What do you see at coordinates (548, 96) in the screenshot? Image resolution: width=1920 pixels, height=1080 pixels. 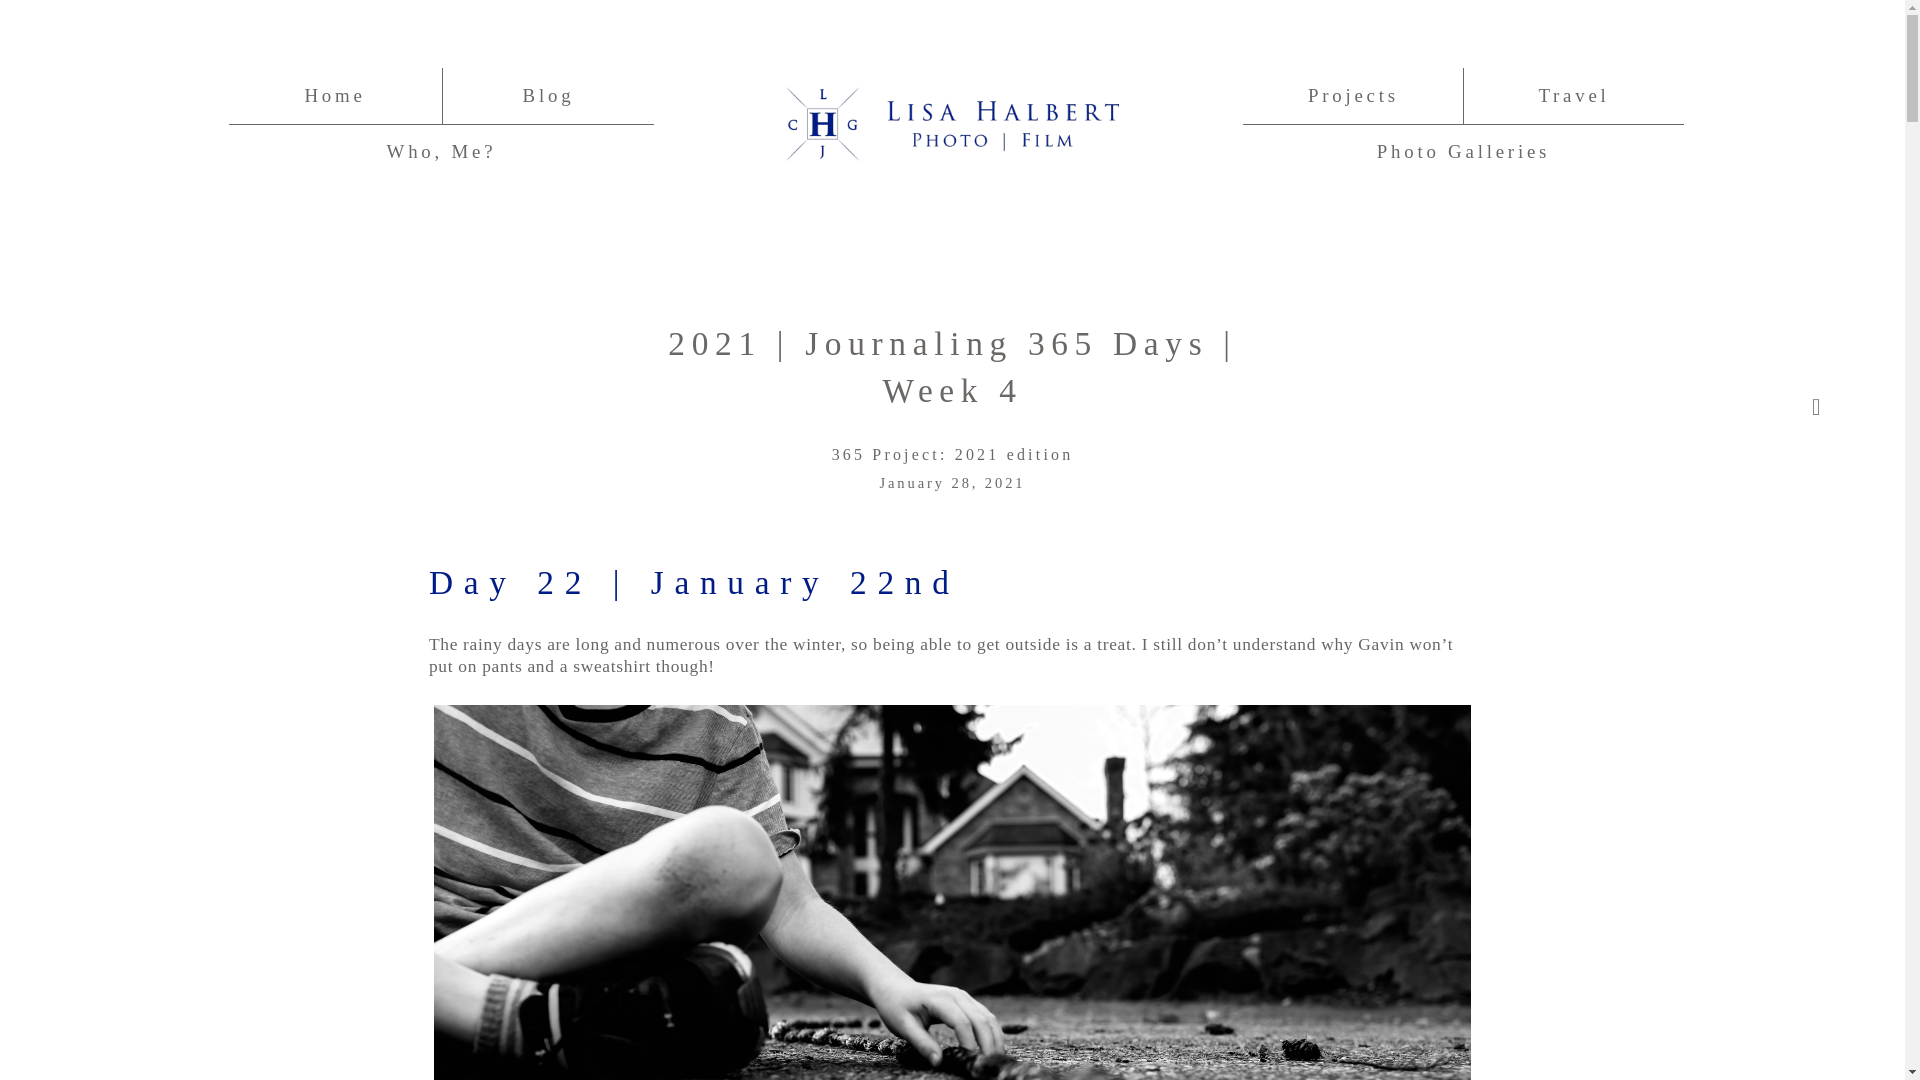 I see `Blog` at bounding box center [548, 96].